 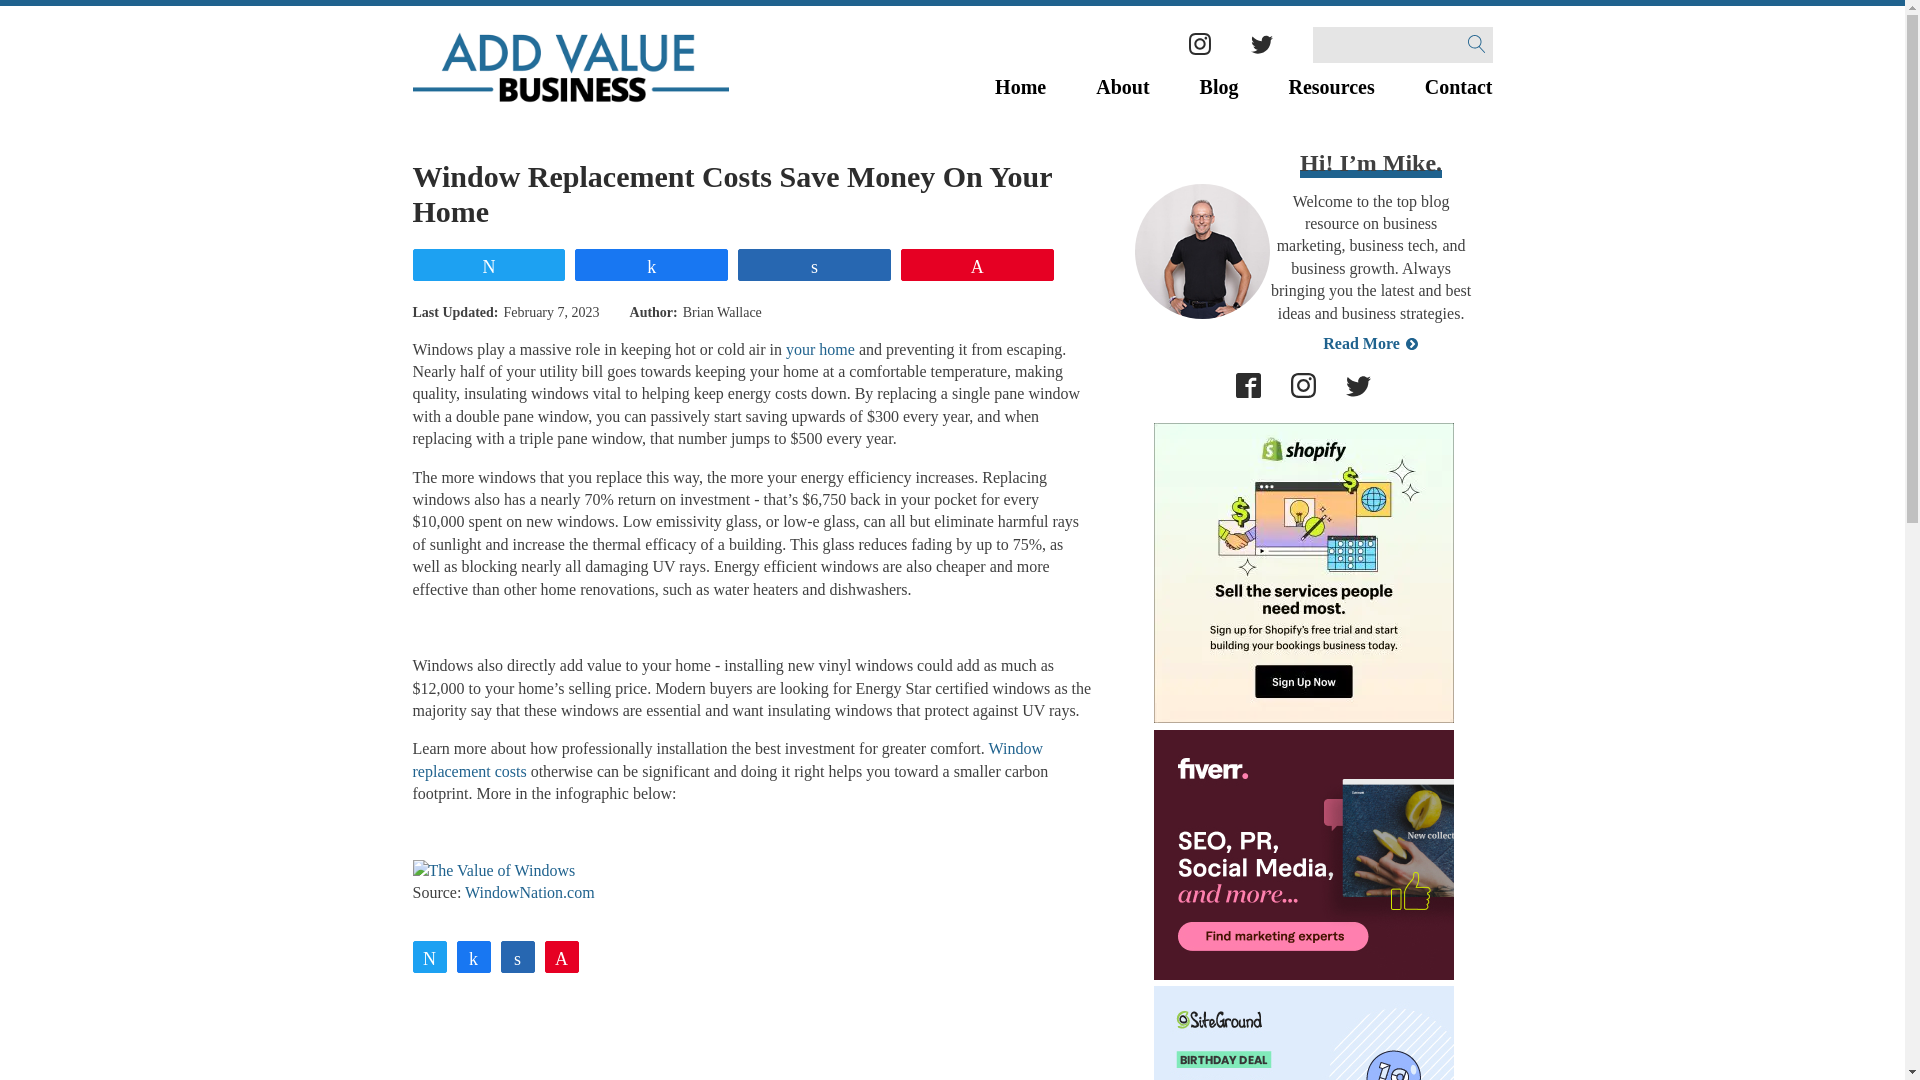 I want to click on your home, so click(x=820, y=349).